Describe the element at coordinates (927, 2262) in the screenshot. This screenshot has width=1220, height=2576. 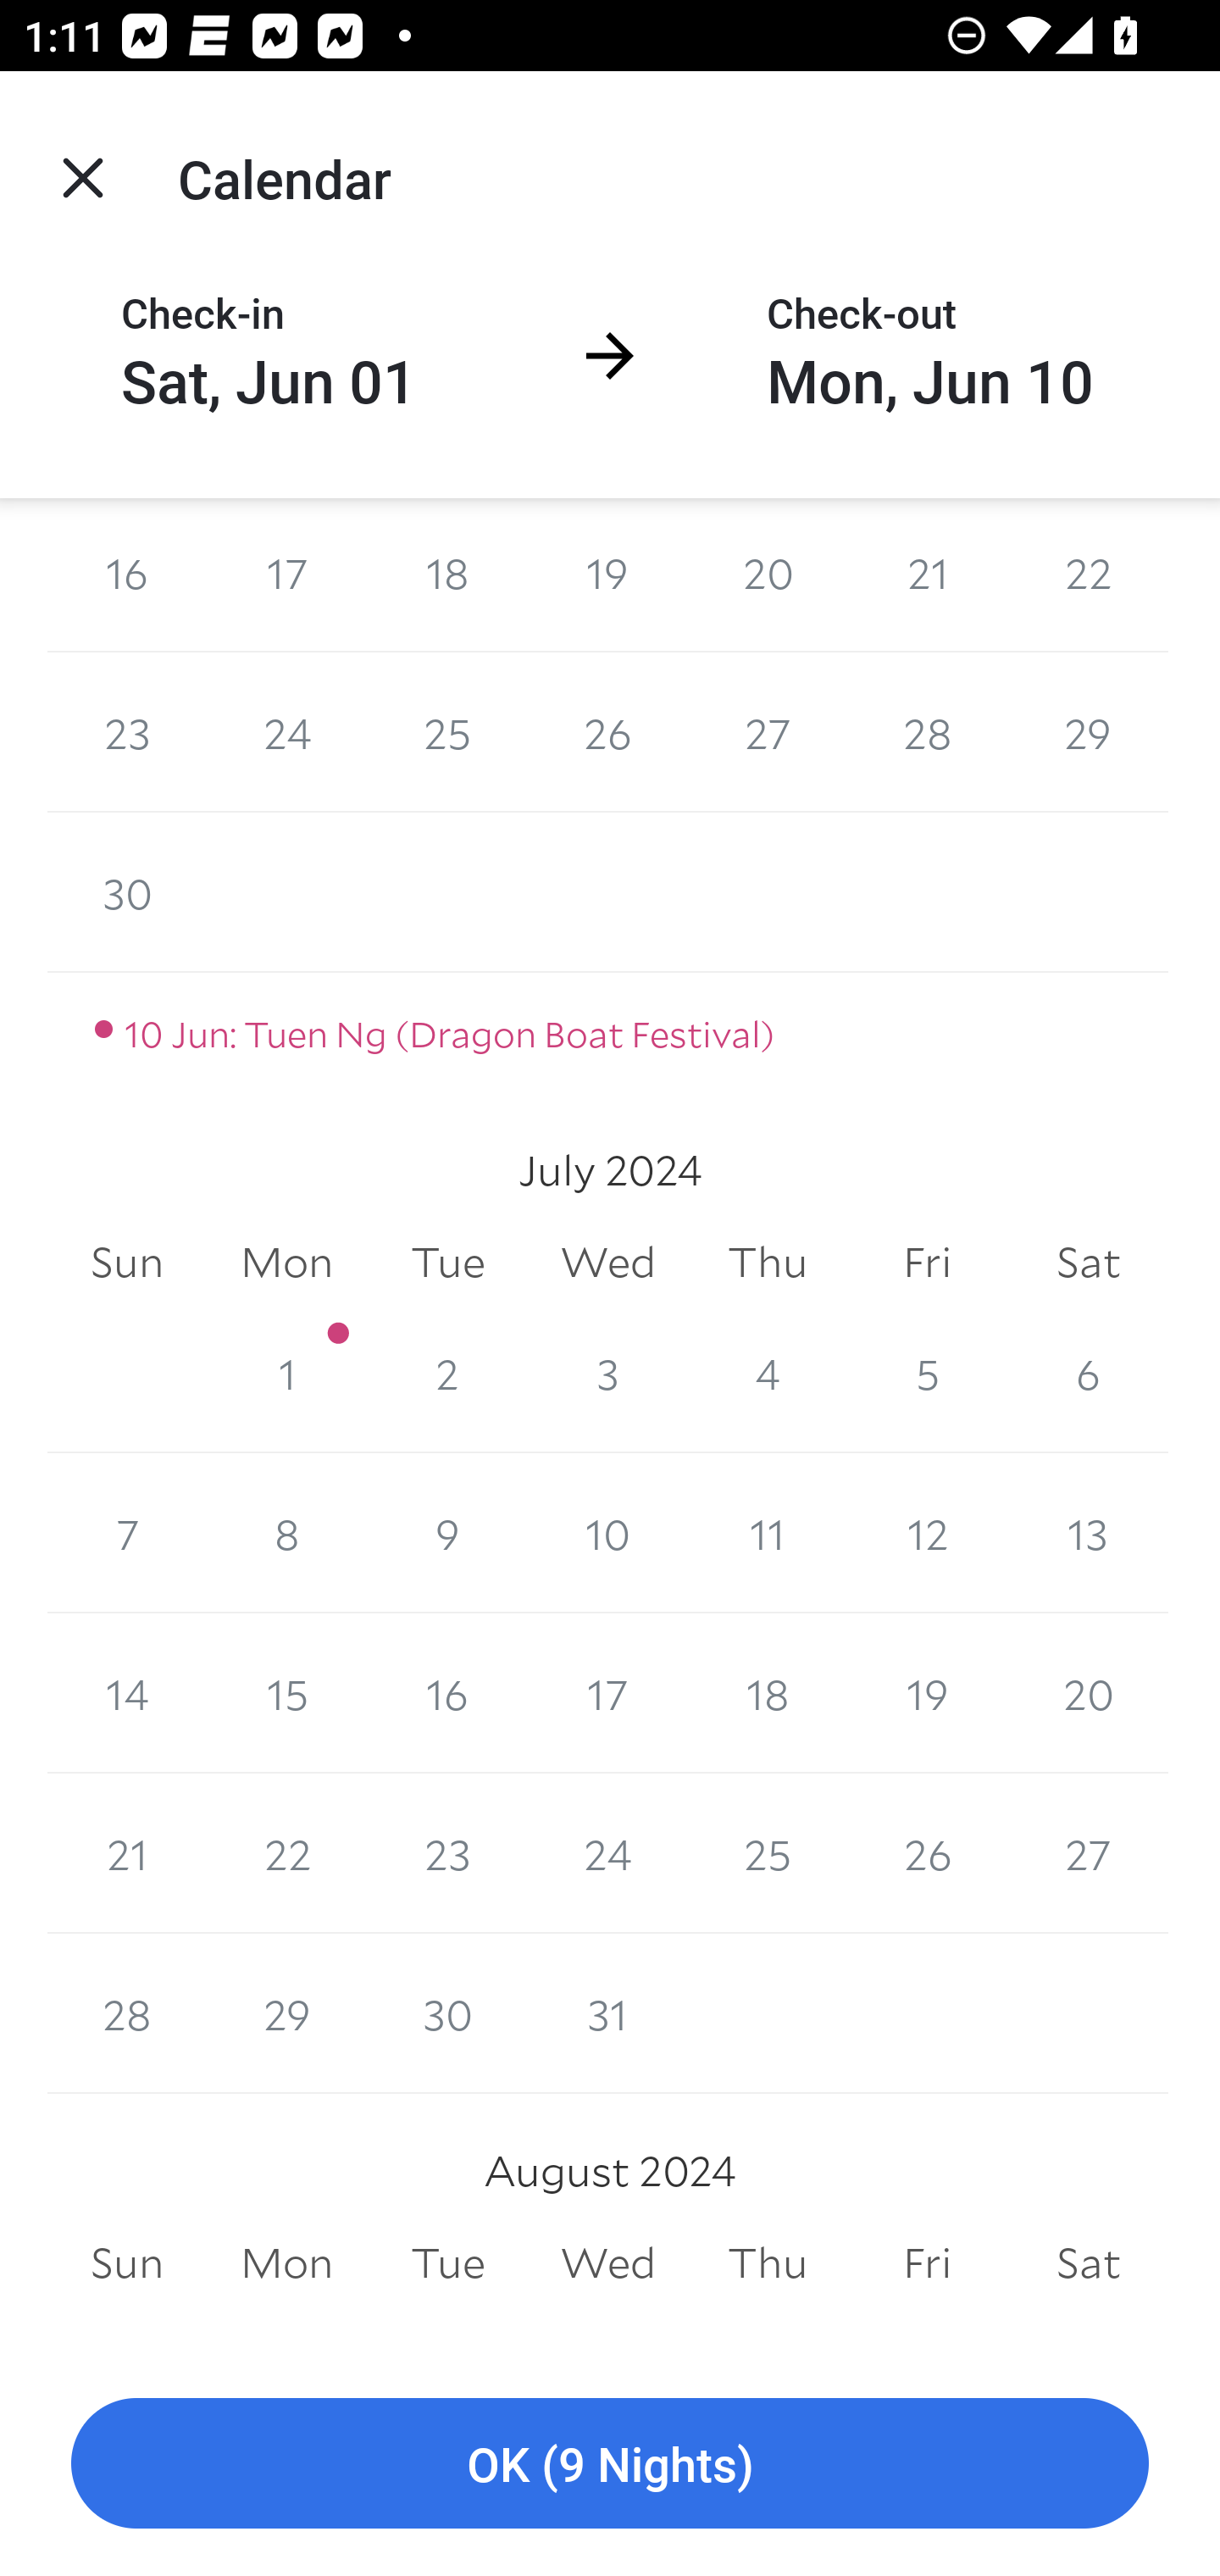
I see `Fri` at that location.